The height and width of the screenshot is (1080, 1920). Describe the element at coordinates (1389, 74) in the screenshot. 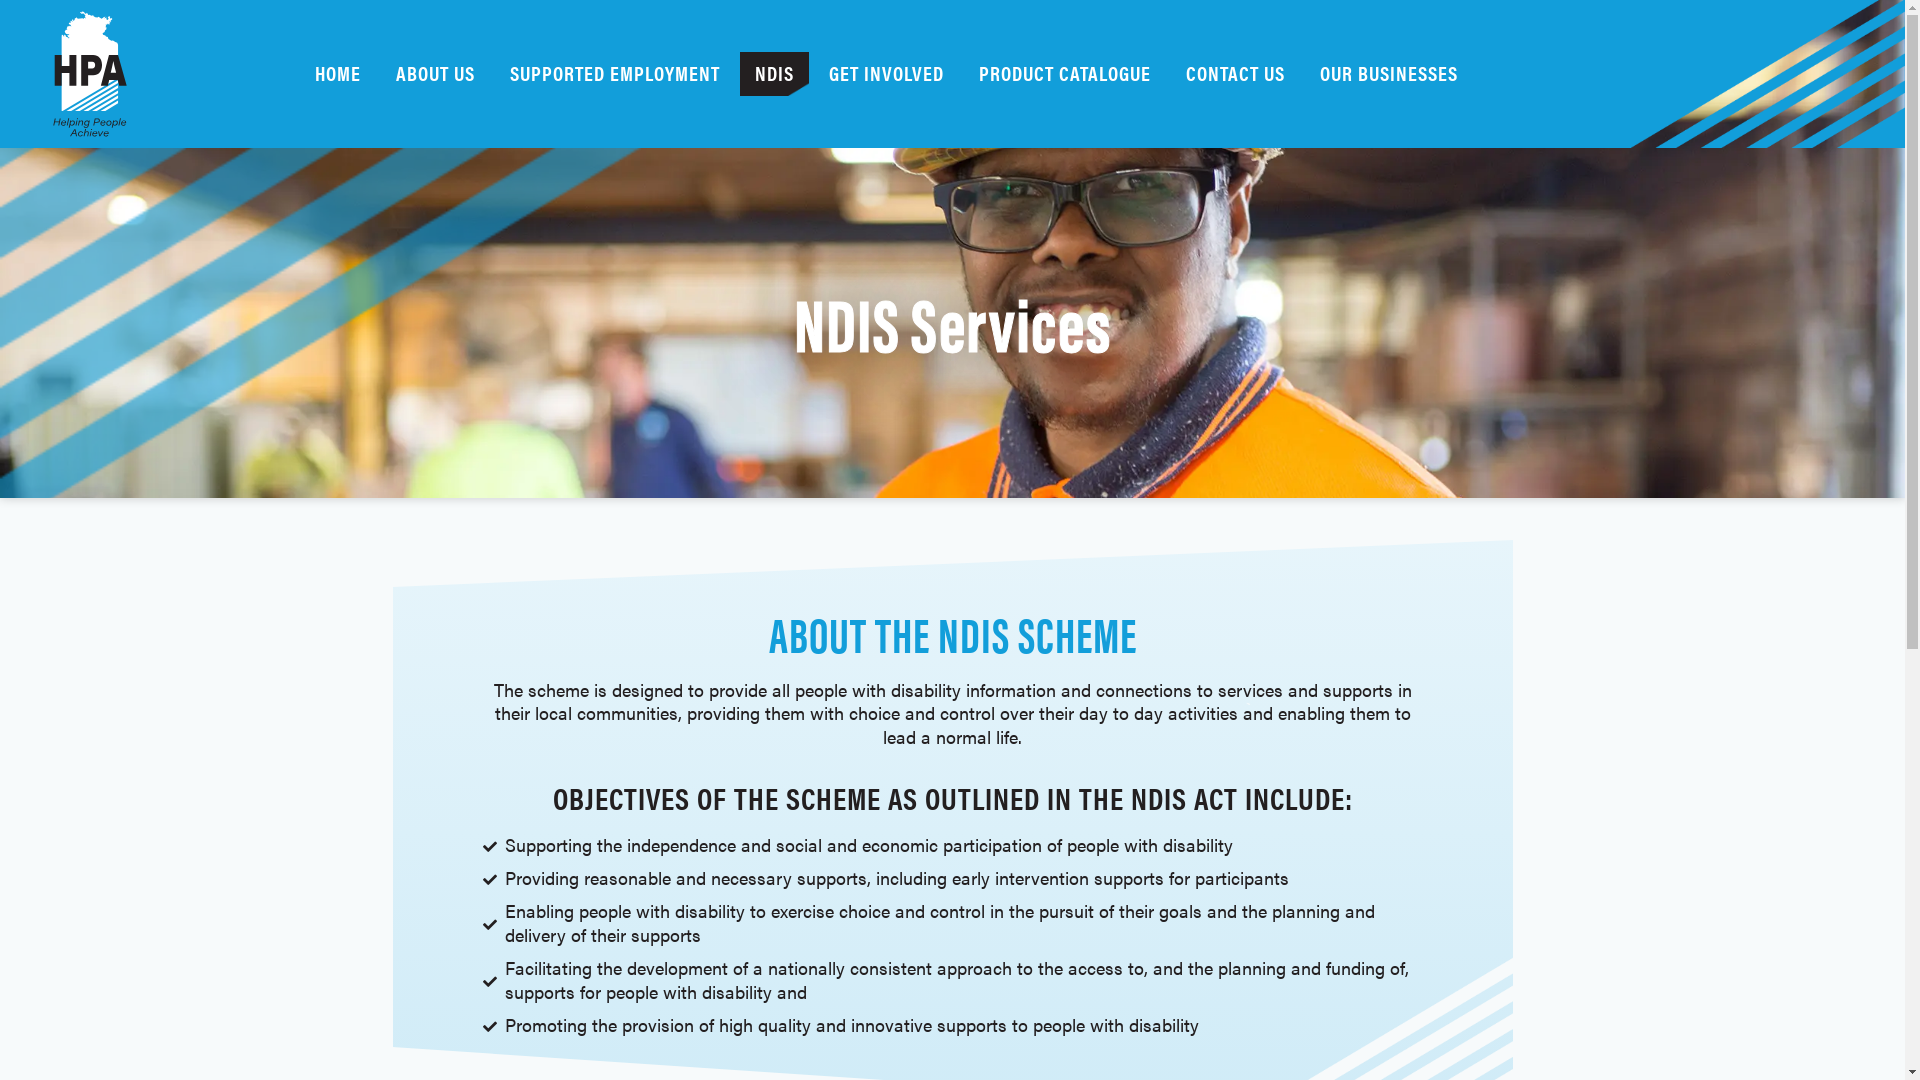

I see `OUR BUSINESSES` at that location.